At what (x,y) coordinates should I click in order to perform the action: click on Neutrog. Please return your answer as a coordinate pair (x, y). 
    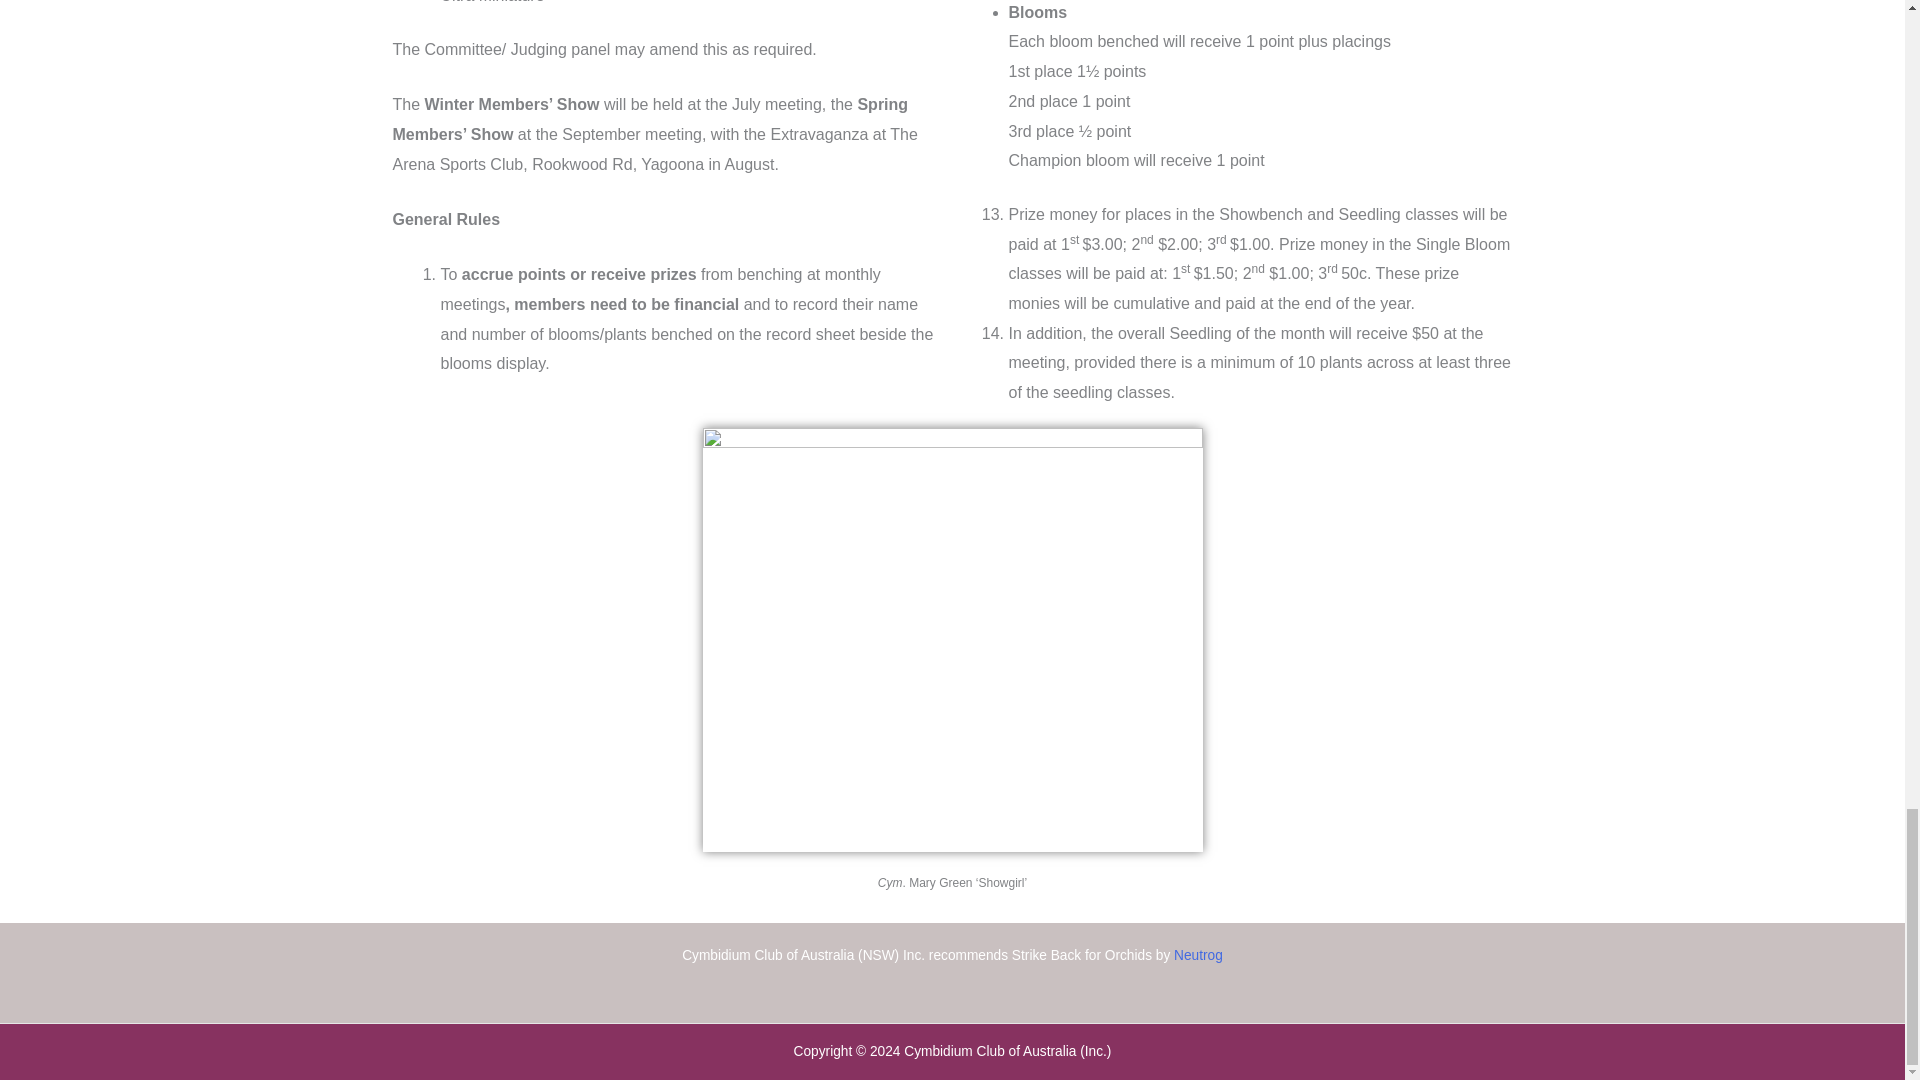
    Looking at the image, I should click on (1198, 956).